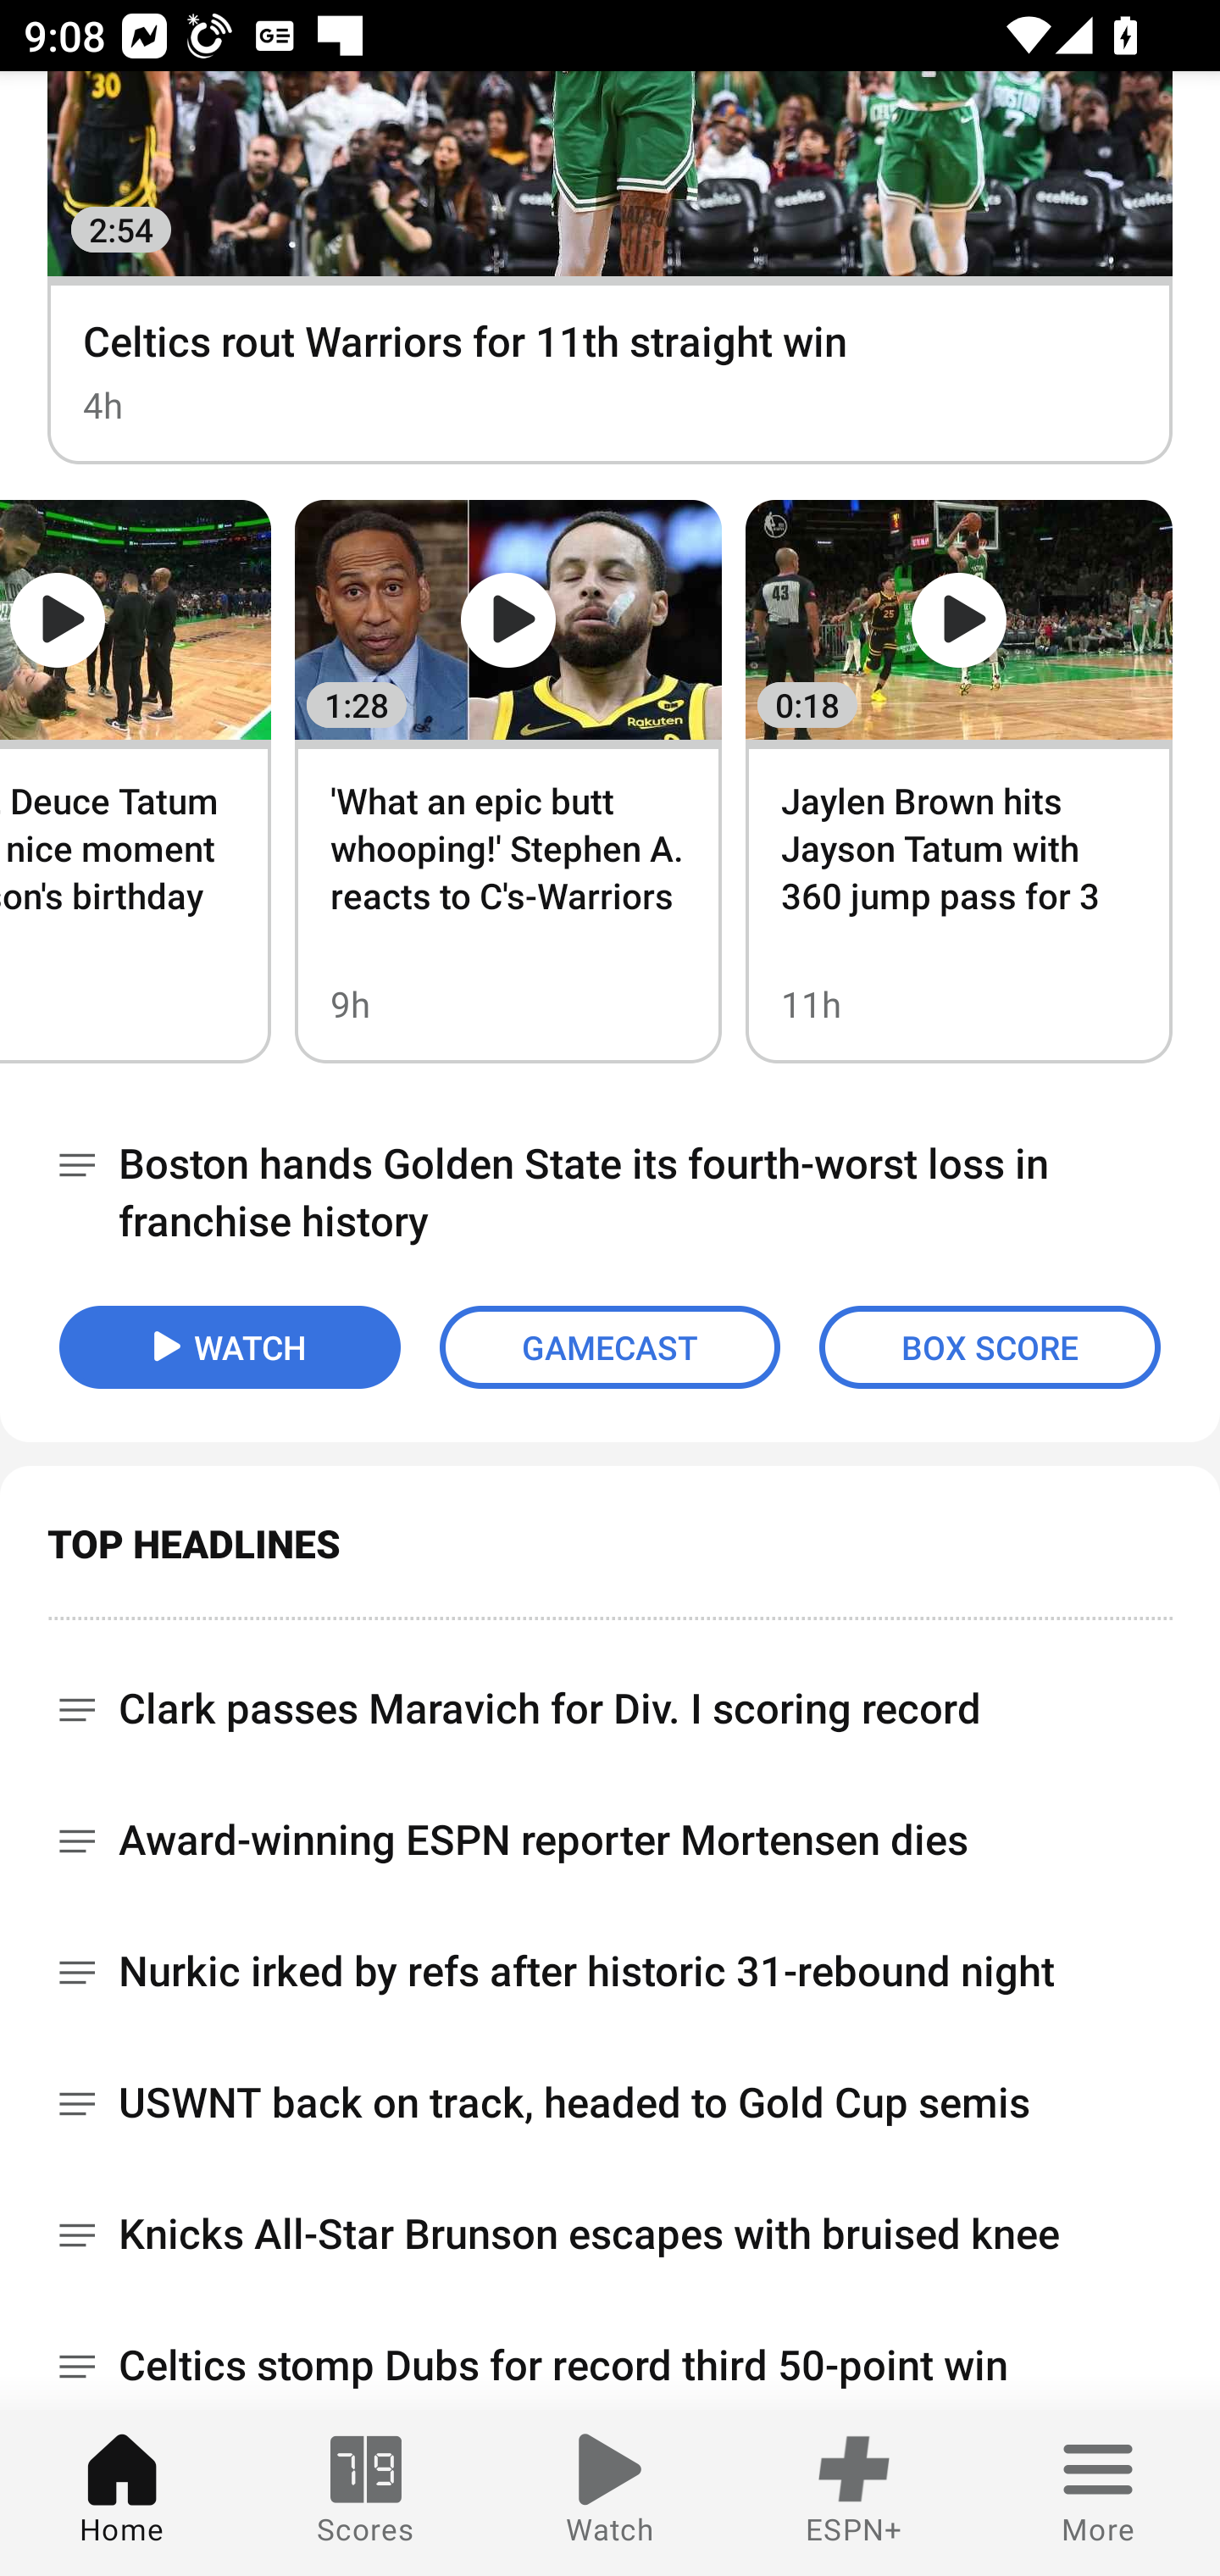 Image resolution: width=1220 pixels, height=2576 pixels. I want to click on  Celtics stomp Dubs for record third 50-point win, so click(610, 2356).